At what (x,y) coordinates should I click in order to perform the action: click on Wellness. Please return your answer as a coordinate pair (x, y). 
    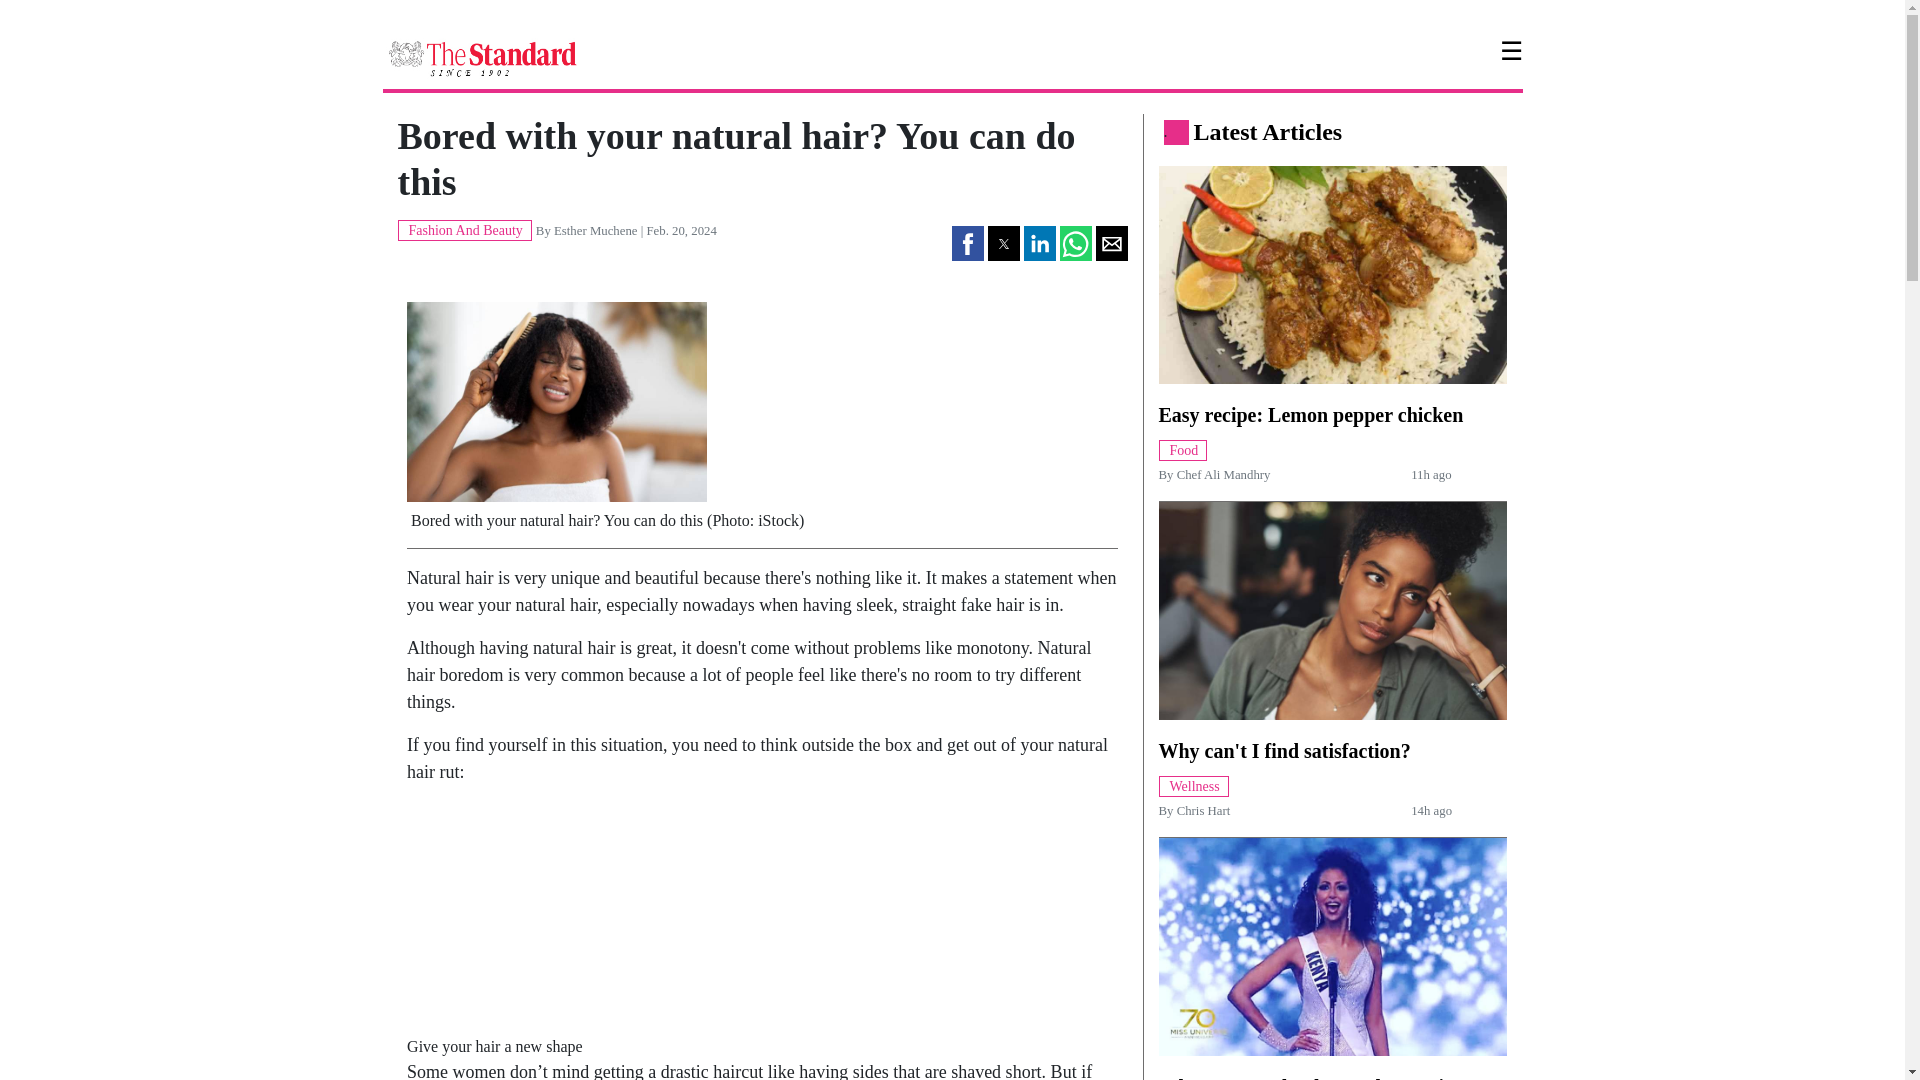
    Looking at the image, I should click on (1192, 784).